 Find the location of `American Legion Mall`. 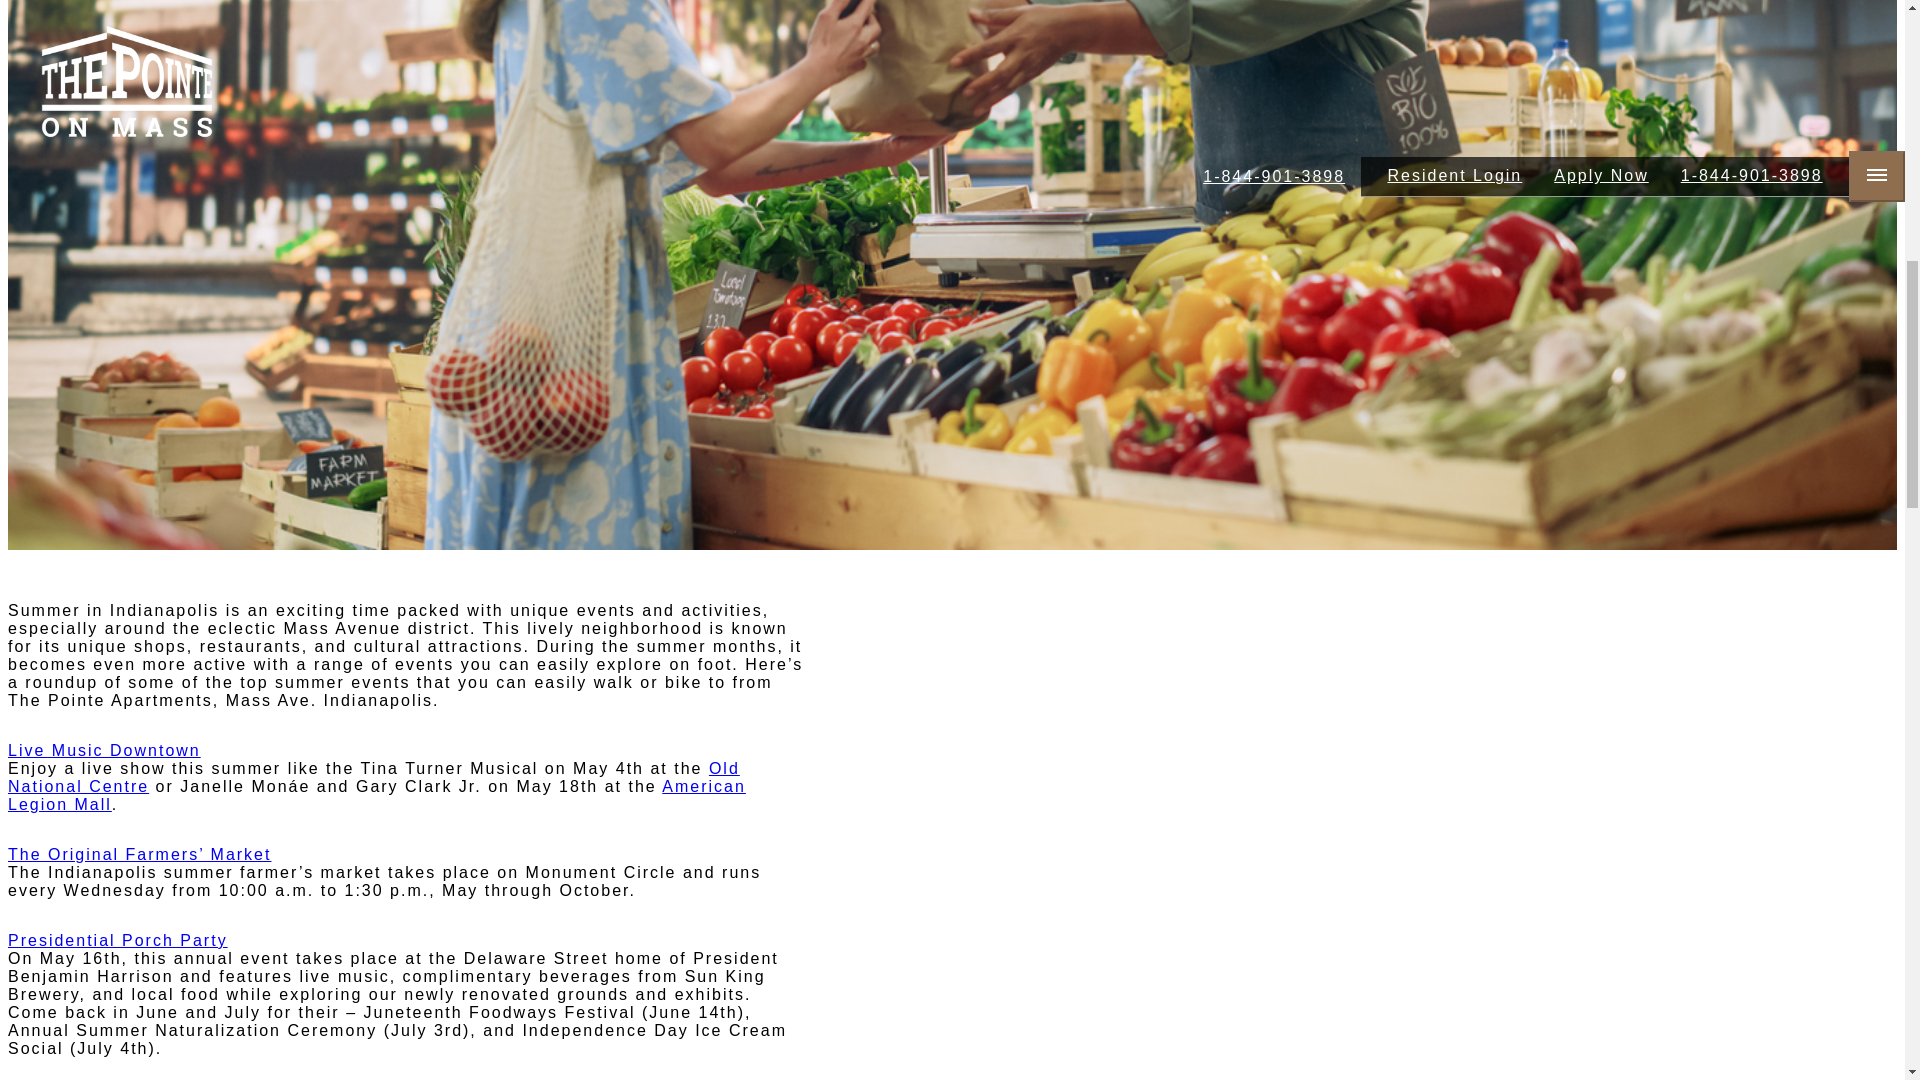

American Legion Mall is located at coordinates (376, 795).